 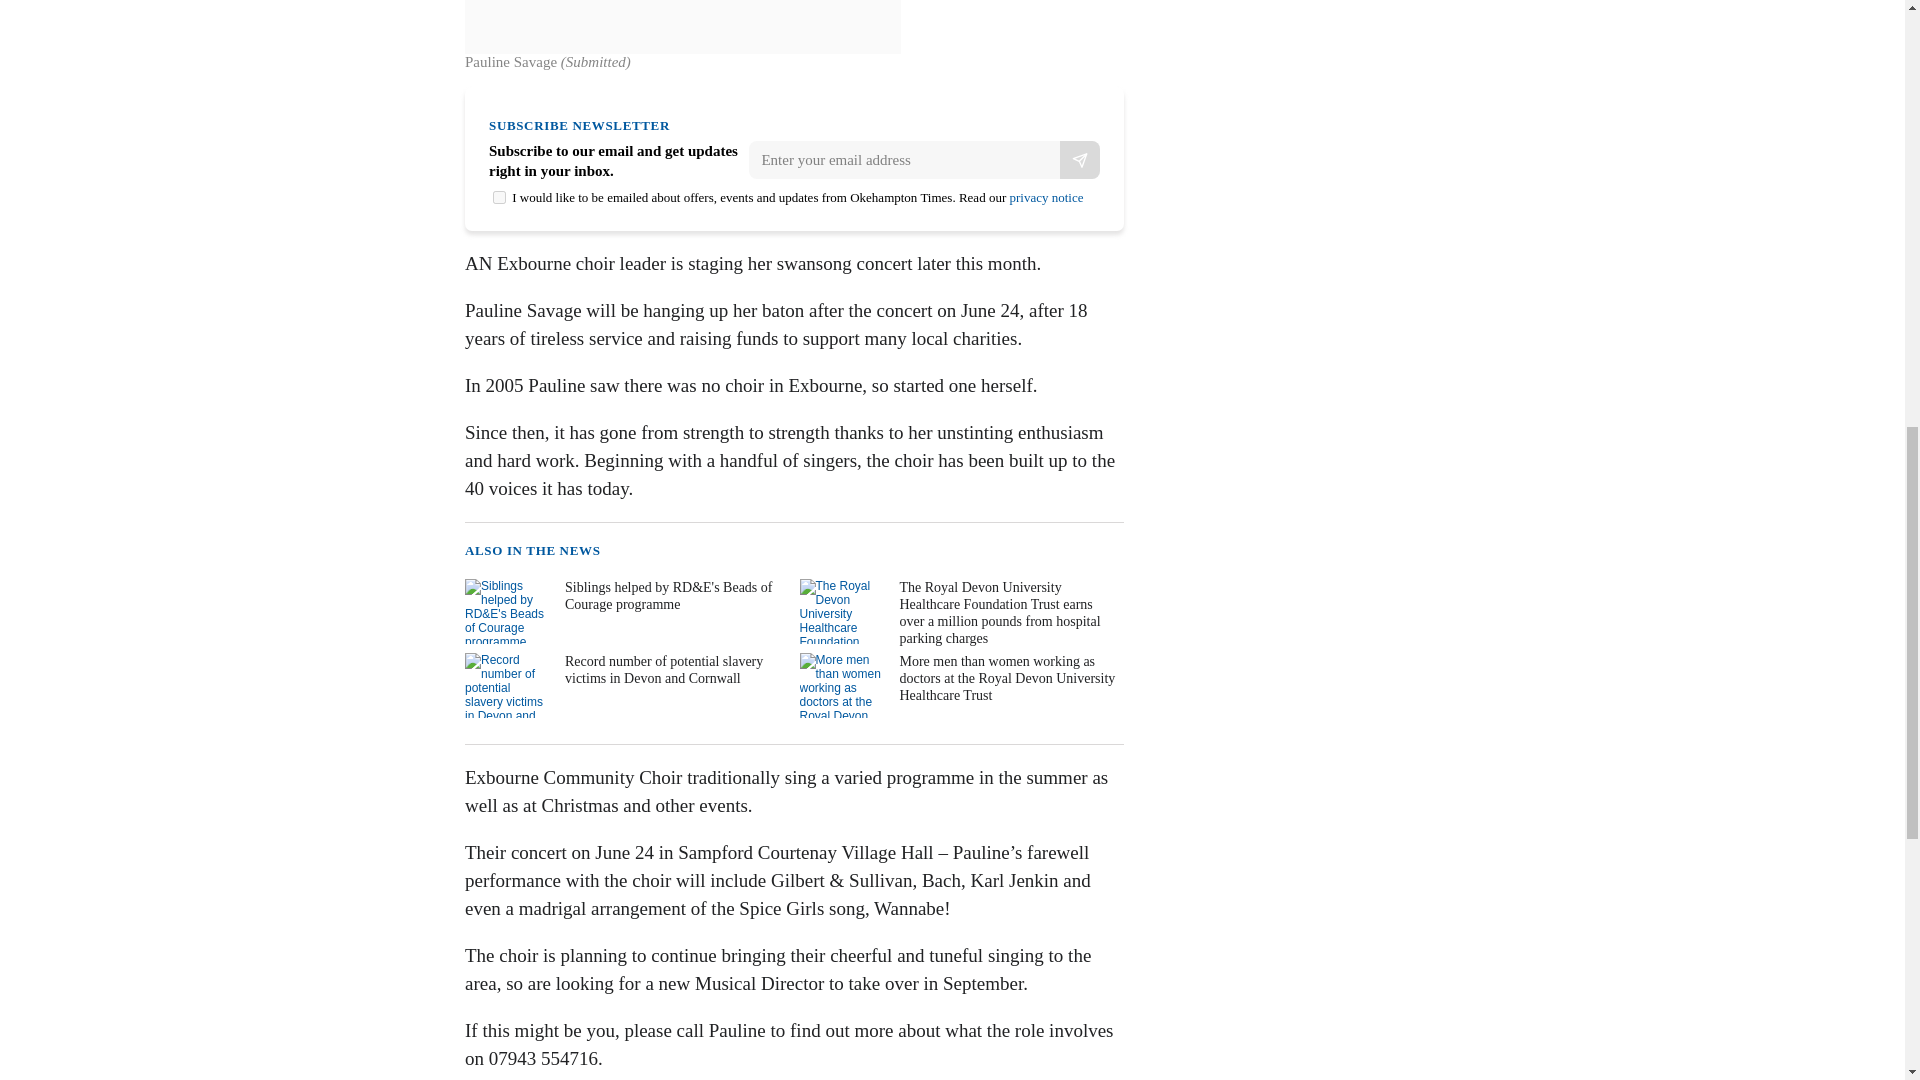 What do you see at coordinates (500, 198) in the screenshot?
I see `on` at bounding box center [500, 198].